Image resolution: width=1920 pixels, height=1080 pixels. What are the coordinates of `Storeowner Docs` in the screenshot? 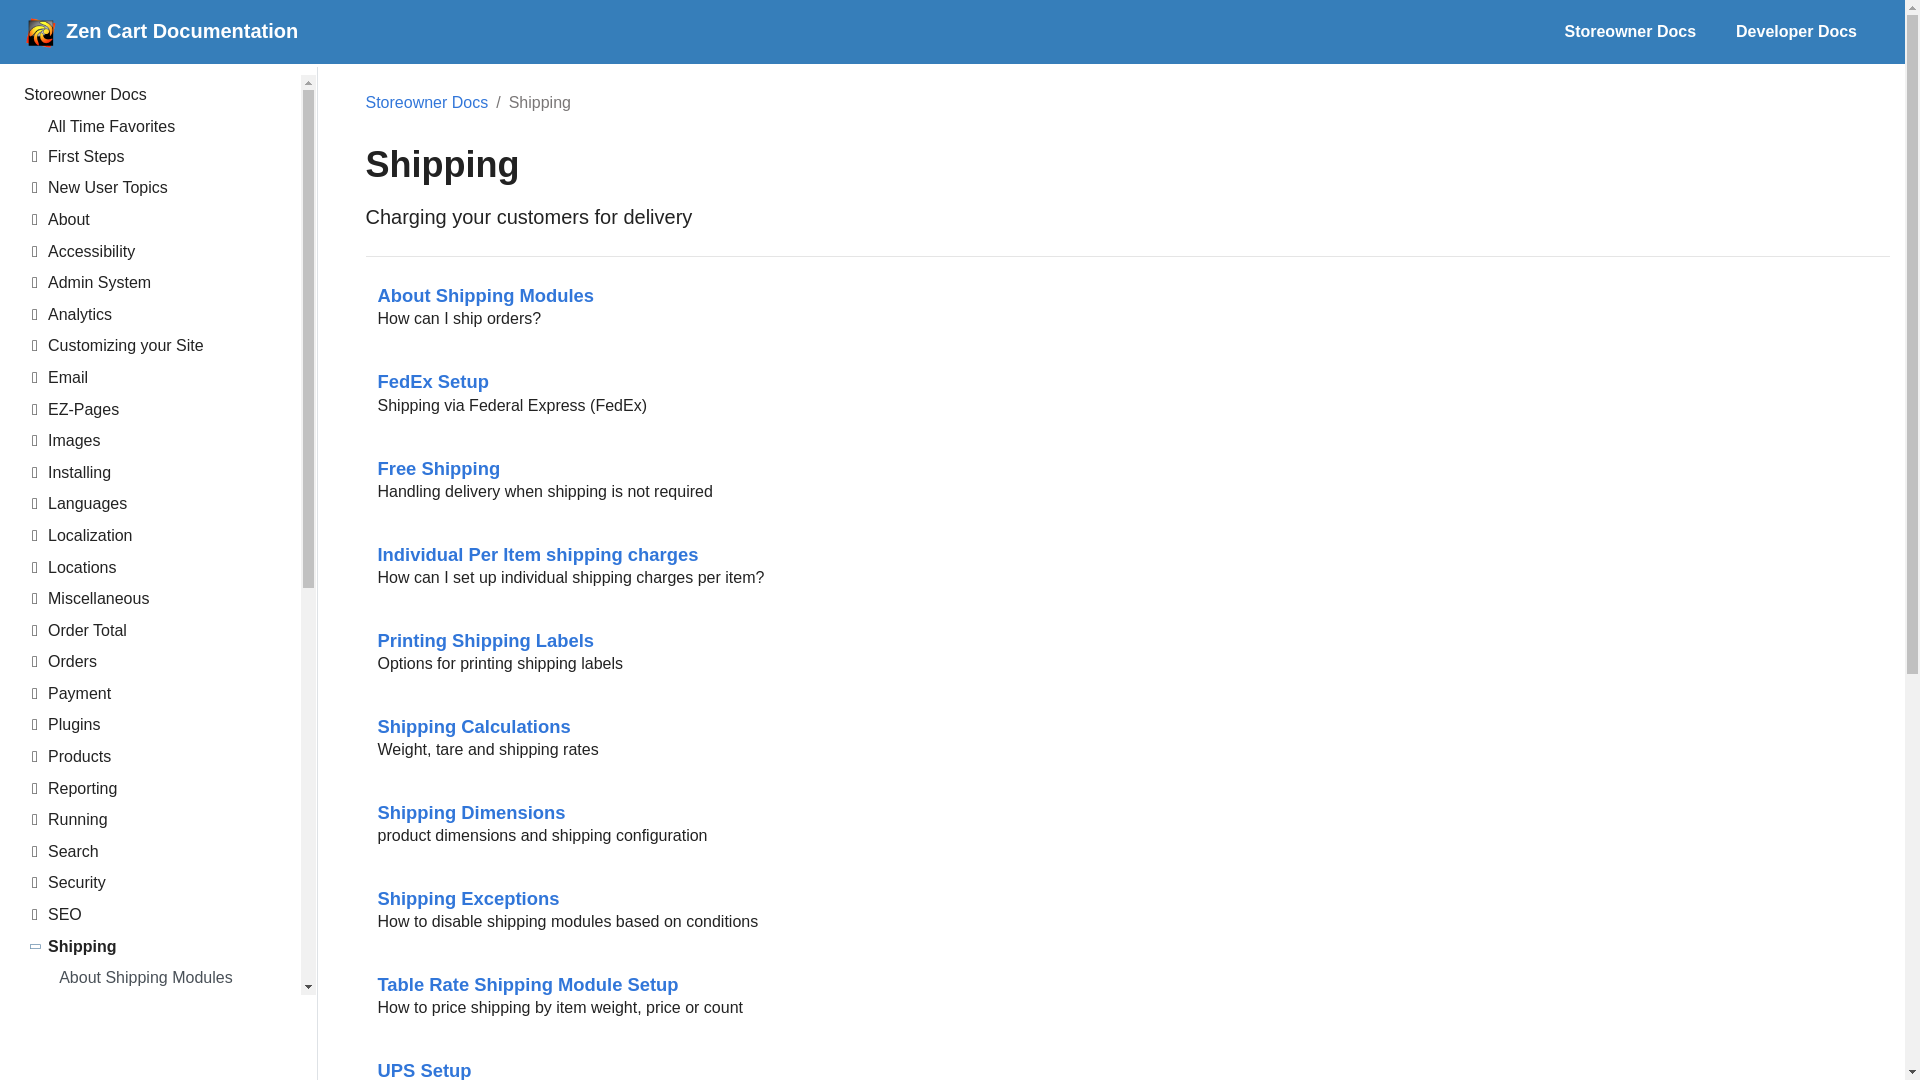 It's located at (1796, 31).